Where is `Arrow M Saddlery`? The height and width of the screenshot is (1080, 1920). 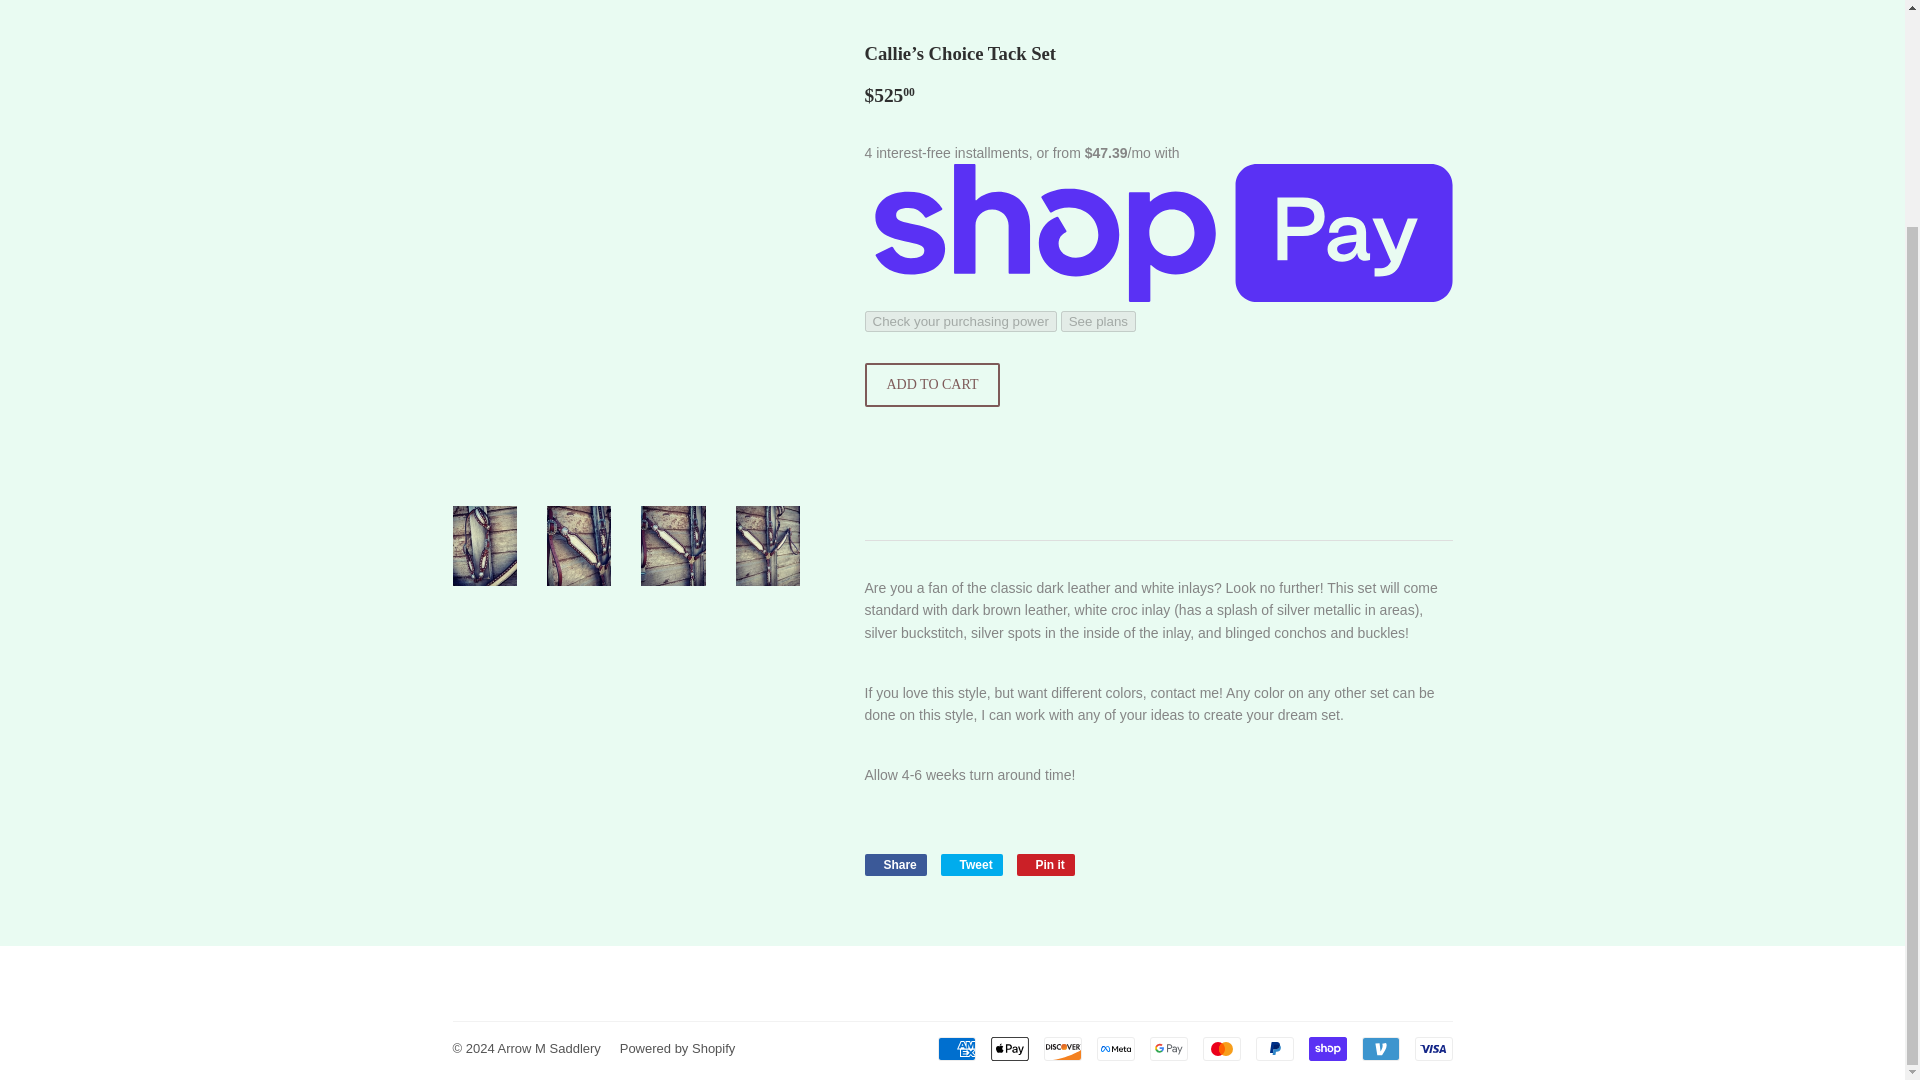
Arrow M Saddlery is located at coordinates (971, 864).